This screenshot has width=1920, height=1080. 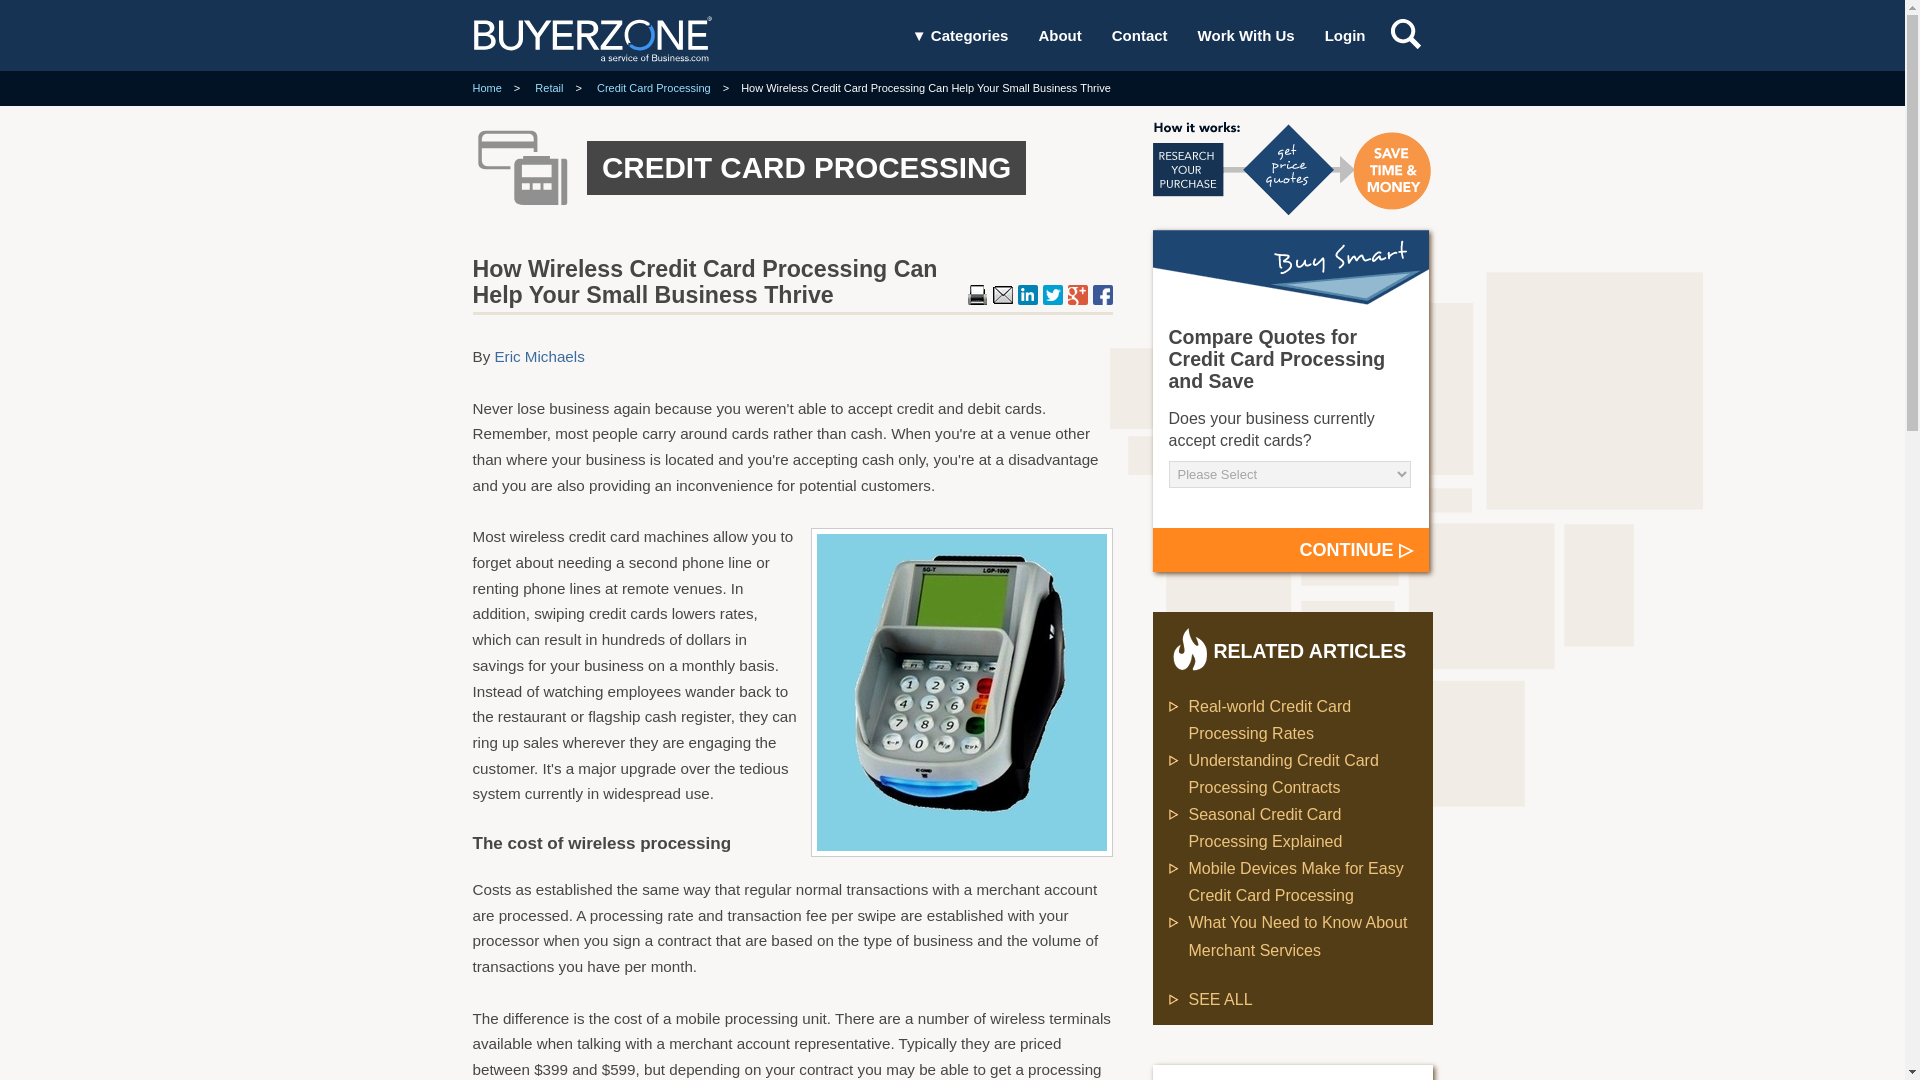 I want to click on 1st National Payment Solutions, so click(x=1236, y=1079).